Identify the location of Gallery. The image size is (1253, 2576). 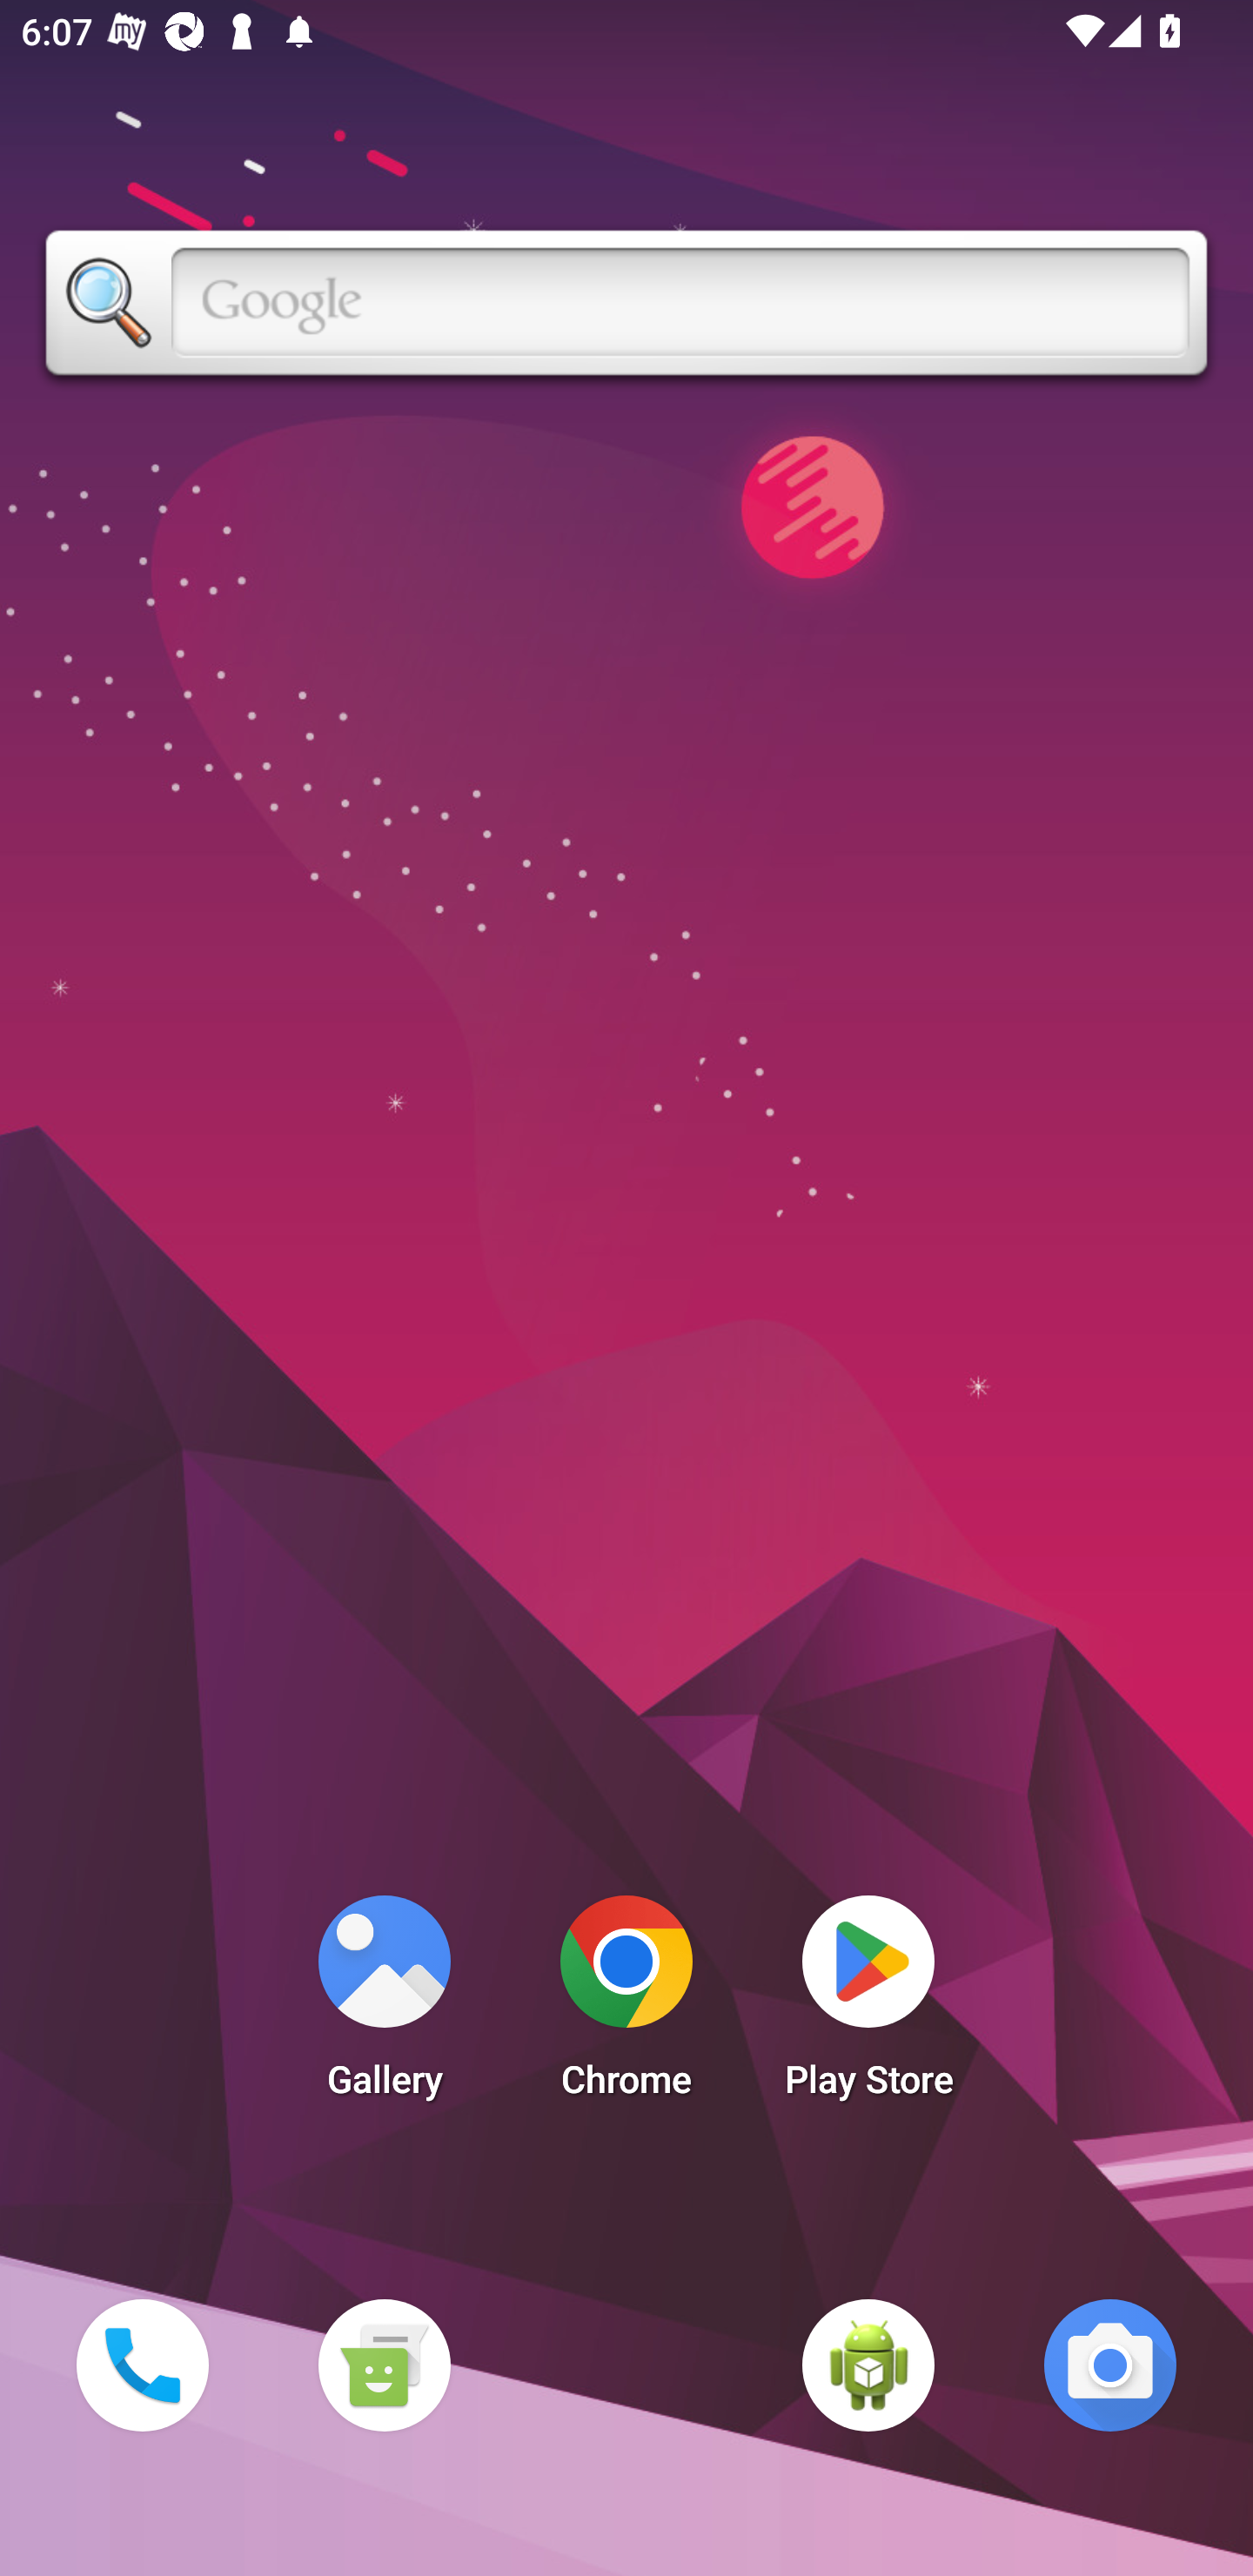
(384, 2005).